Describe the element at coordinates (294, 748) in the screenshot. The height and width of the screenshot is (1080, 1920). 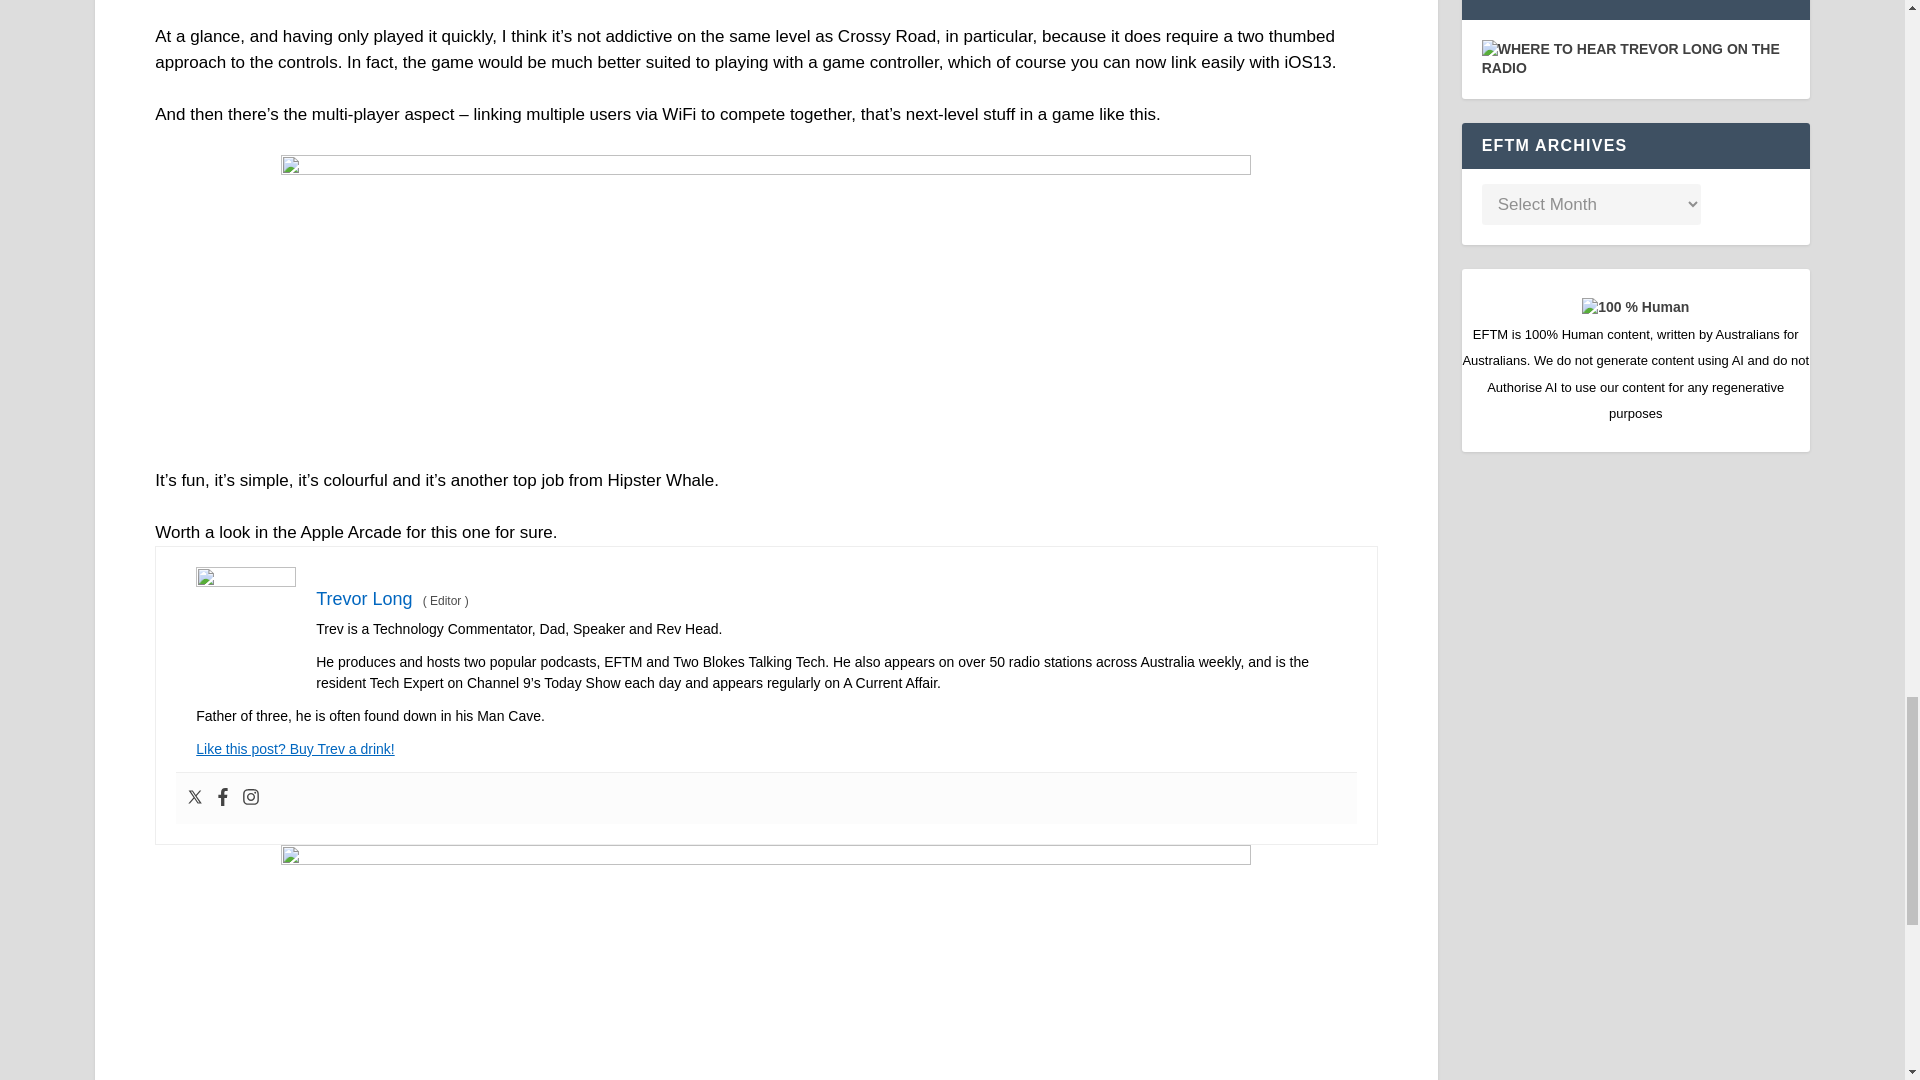
I see `Like this post? Buy Trev a drink!` at that location.